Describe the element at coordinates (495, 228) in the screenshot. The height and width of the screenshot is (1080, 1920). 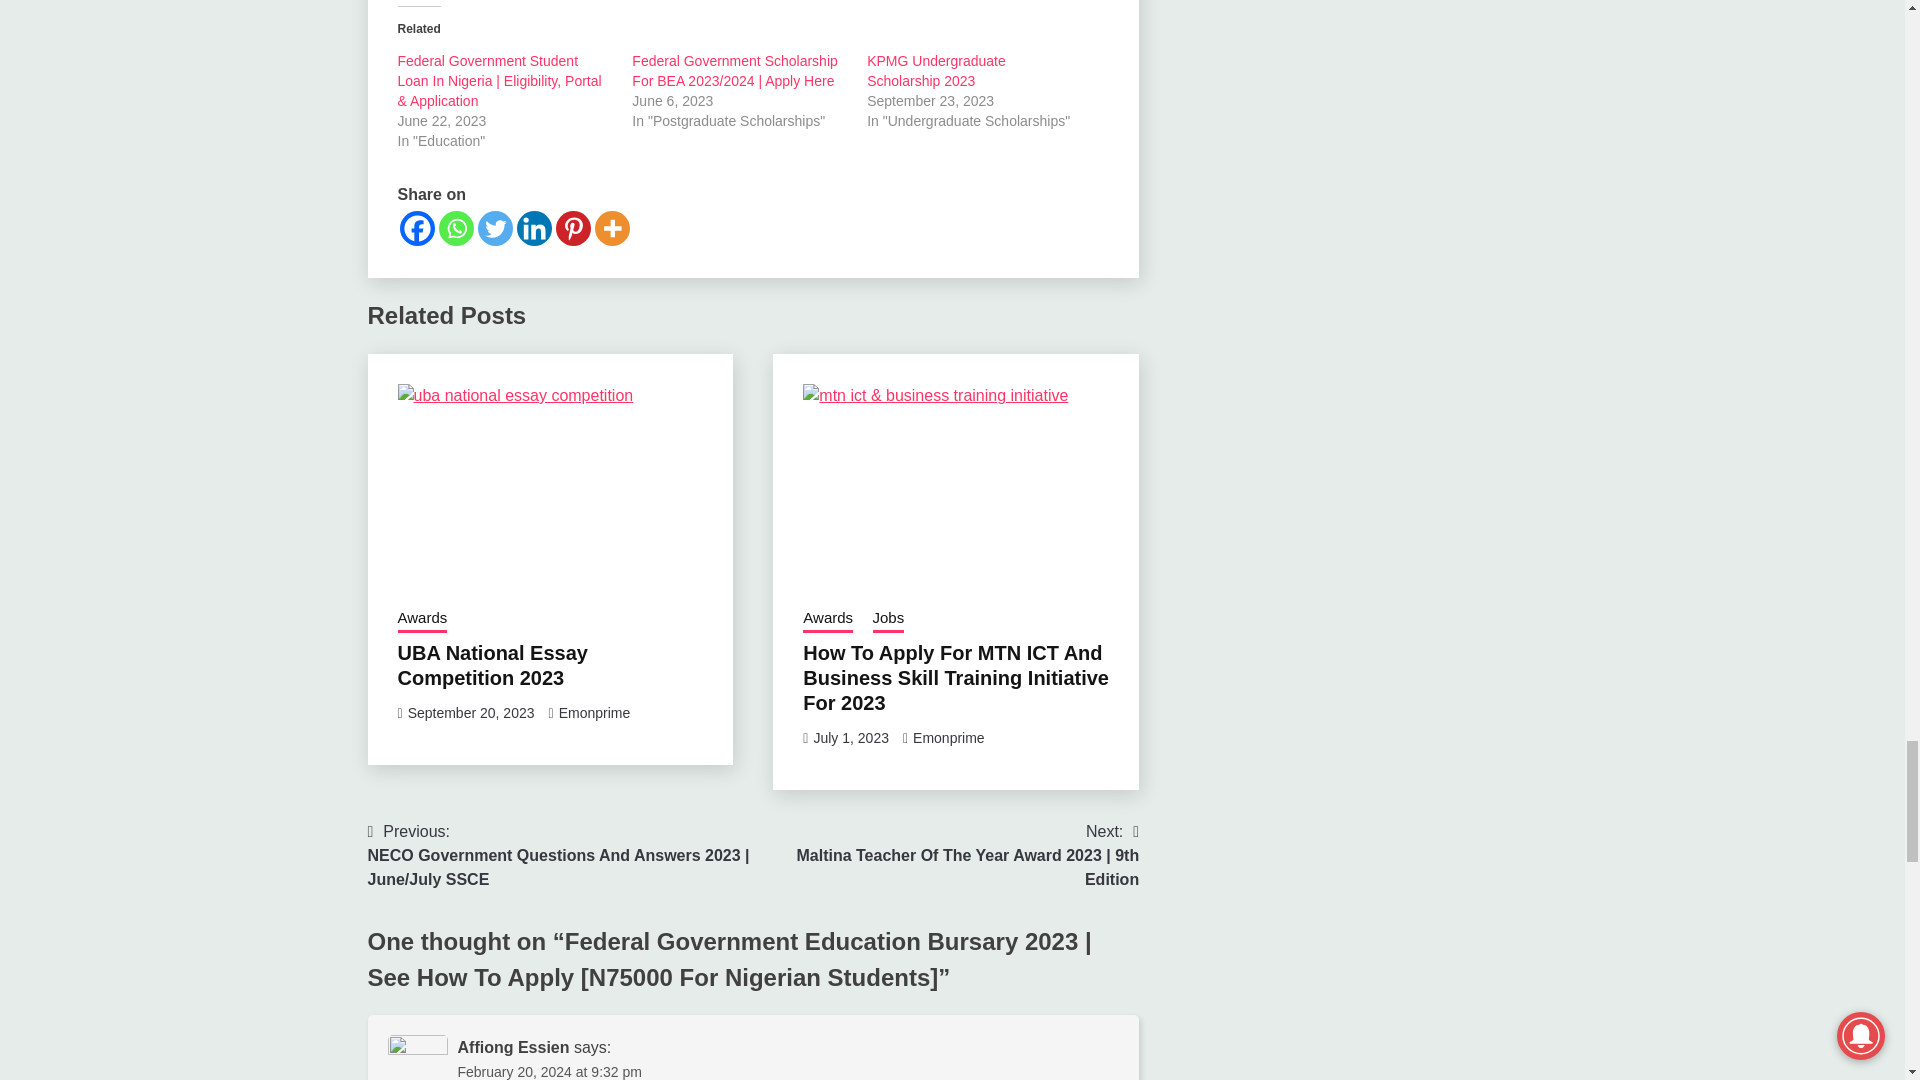
I see `Twitter` at that location.